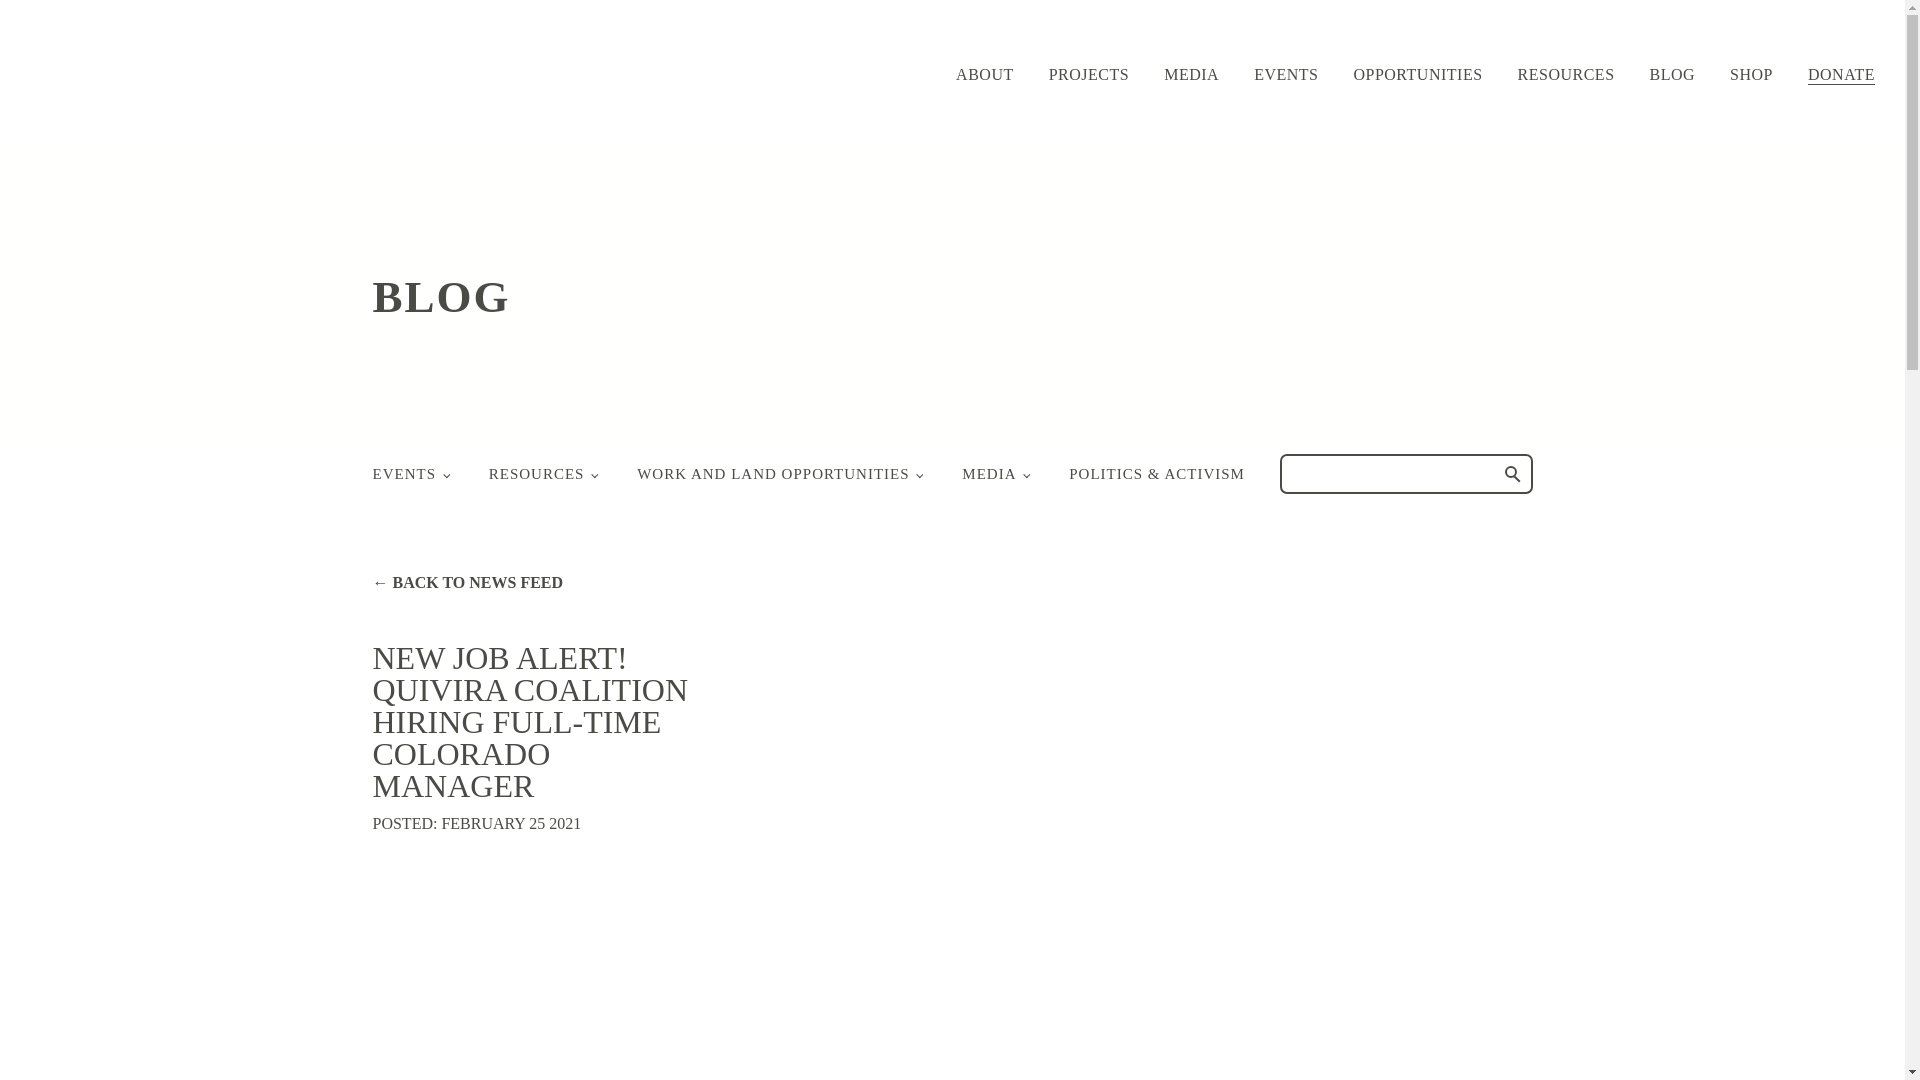 This screenshot has height=1080, width=1920. Describe the element at coordinates (1285, 74) in the screenshot. I see `EVENTS` at that location.